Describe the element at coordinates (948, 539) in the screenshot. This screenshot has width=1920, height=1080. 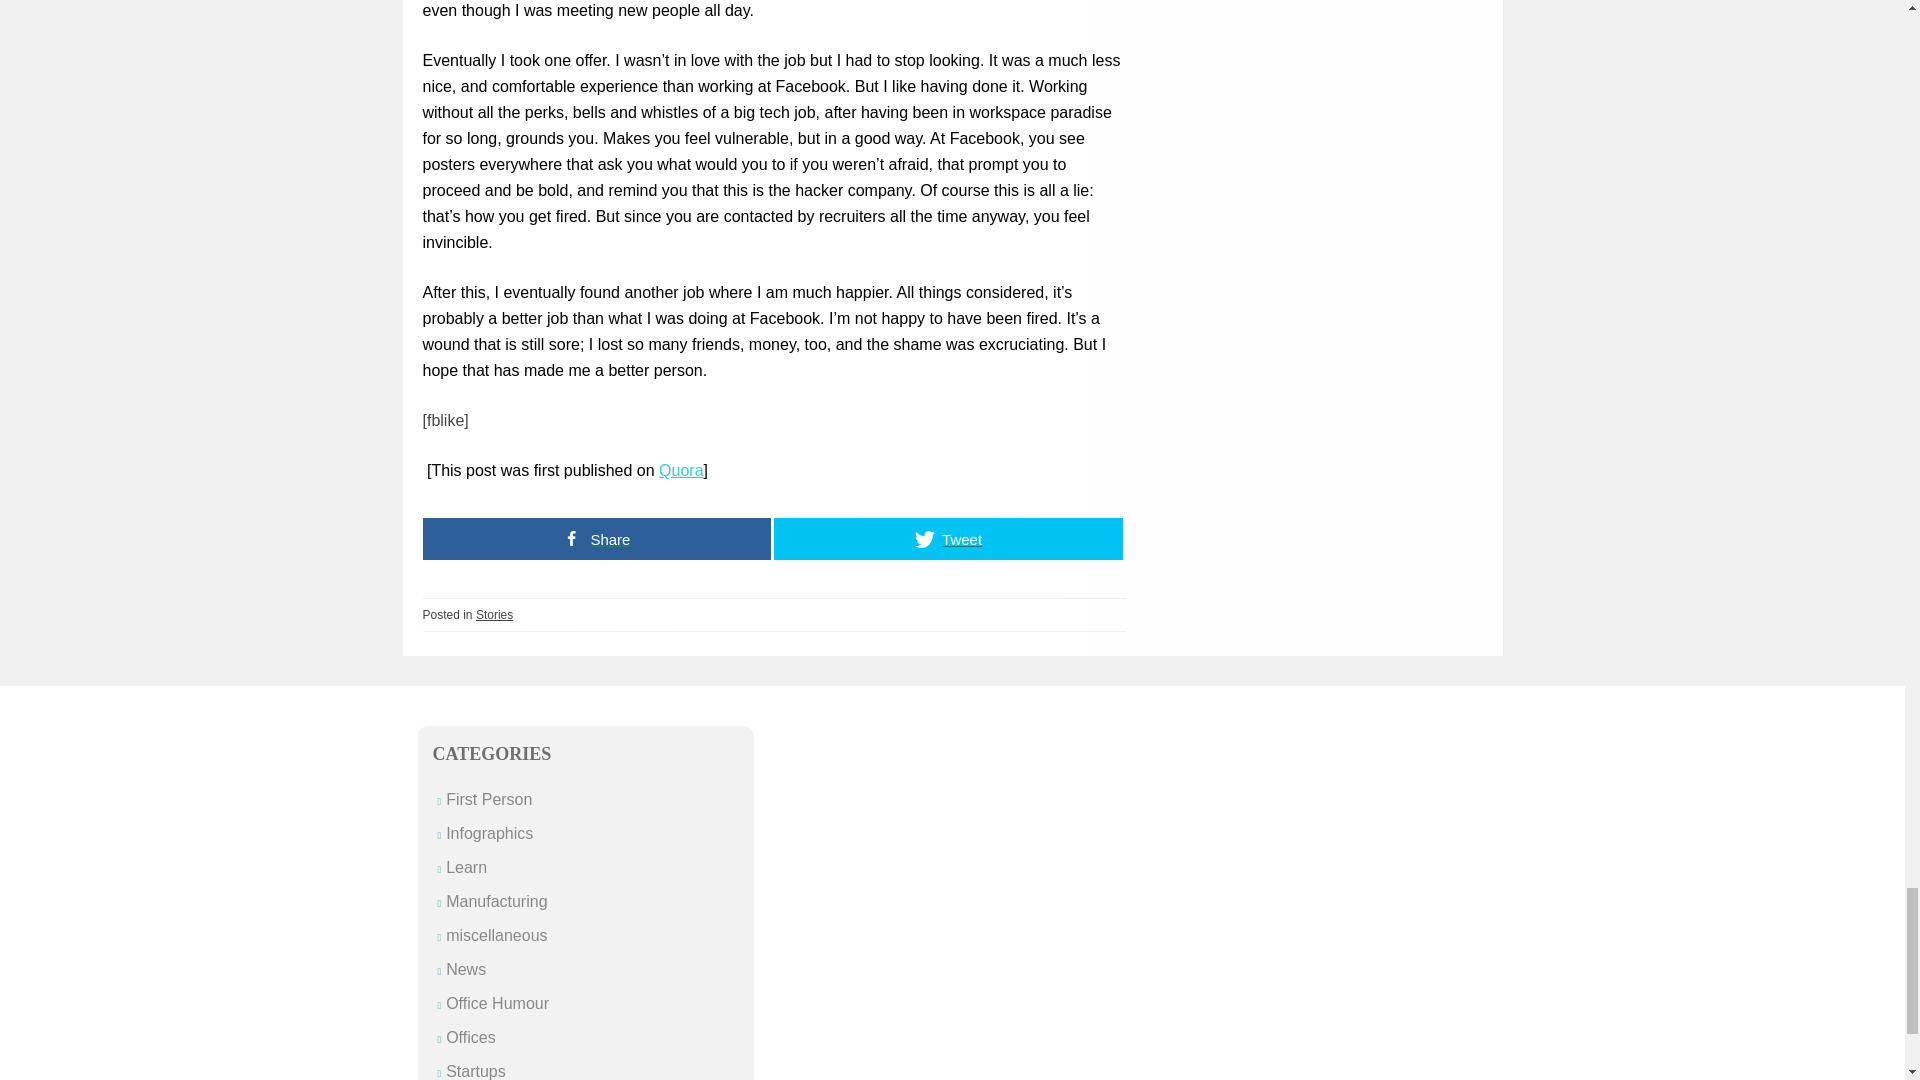
I see `Tweet` at that location.